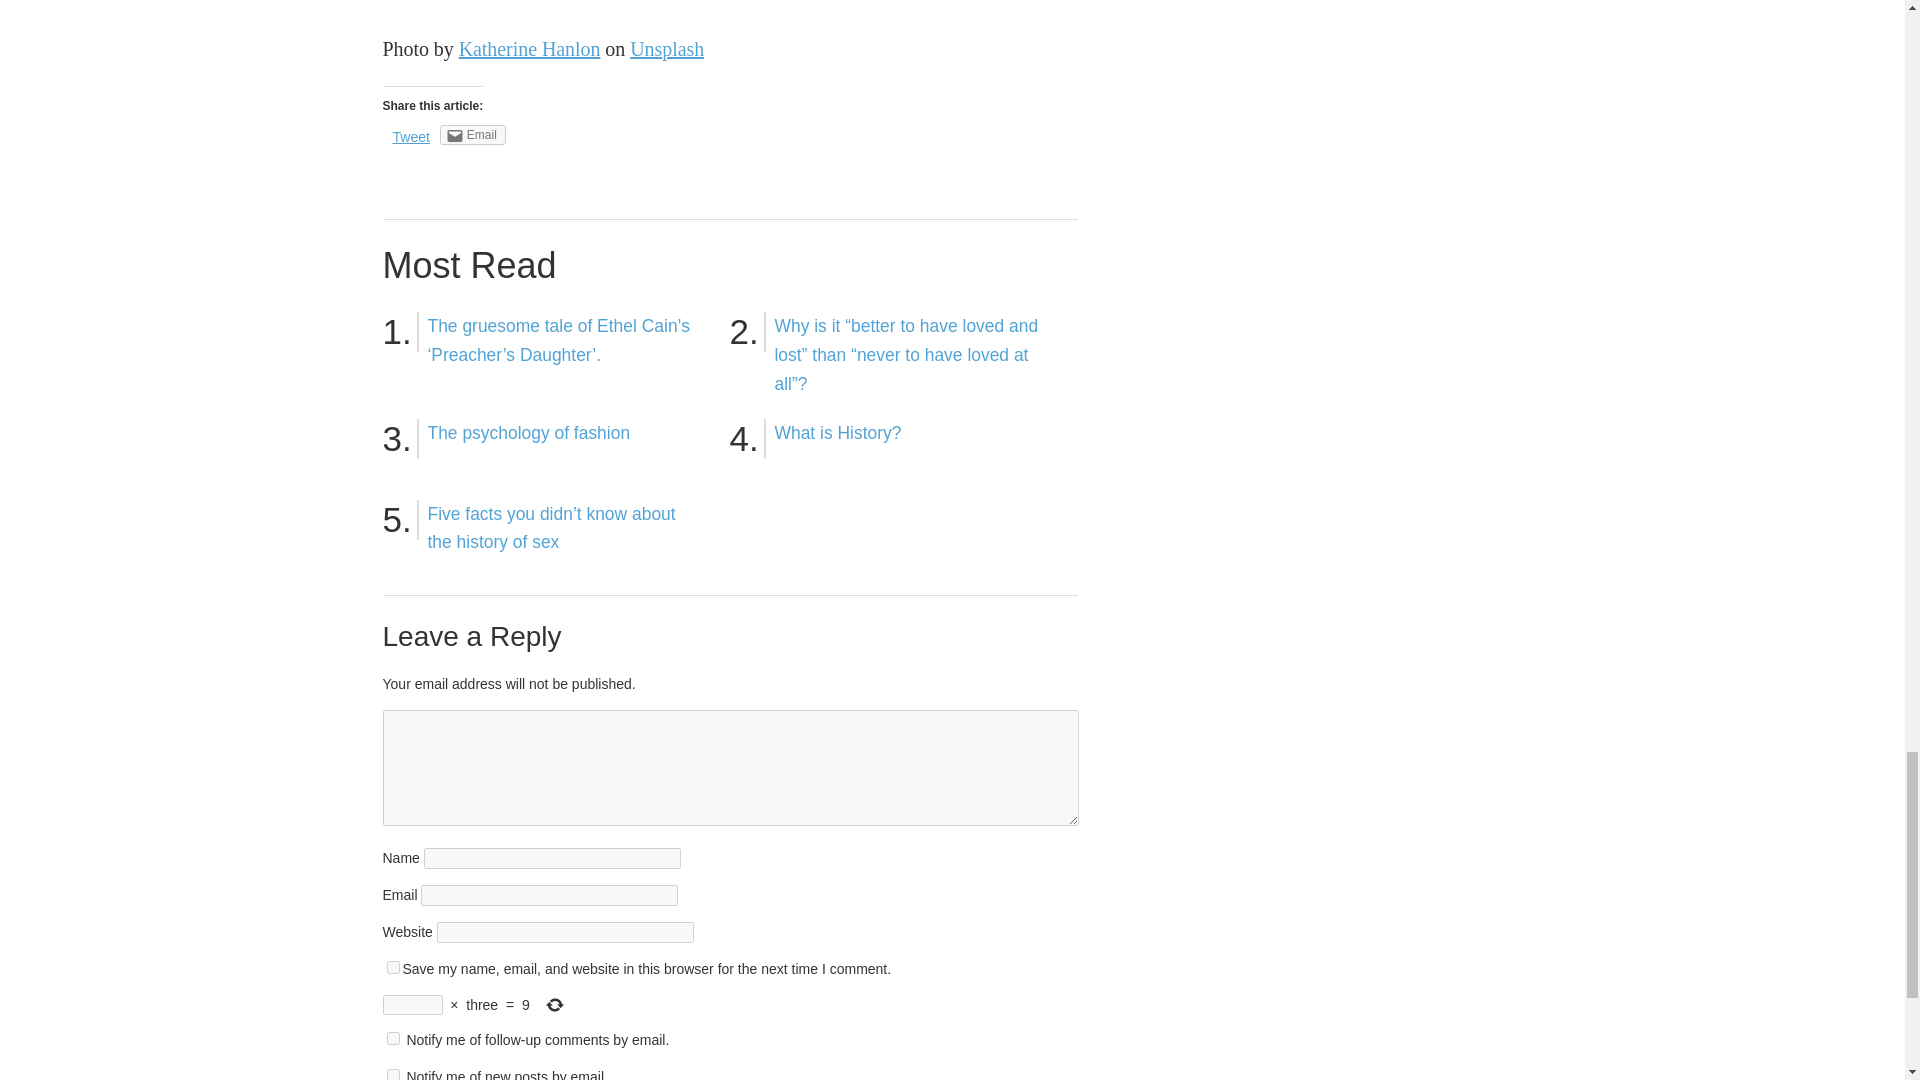 The width and height of the screenshot is (1920, 1080). I want to click on Katherine Hanlon, so click(529, 48).